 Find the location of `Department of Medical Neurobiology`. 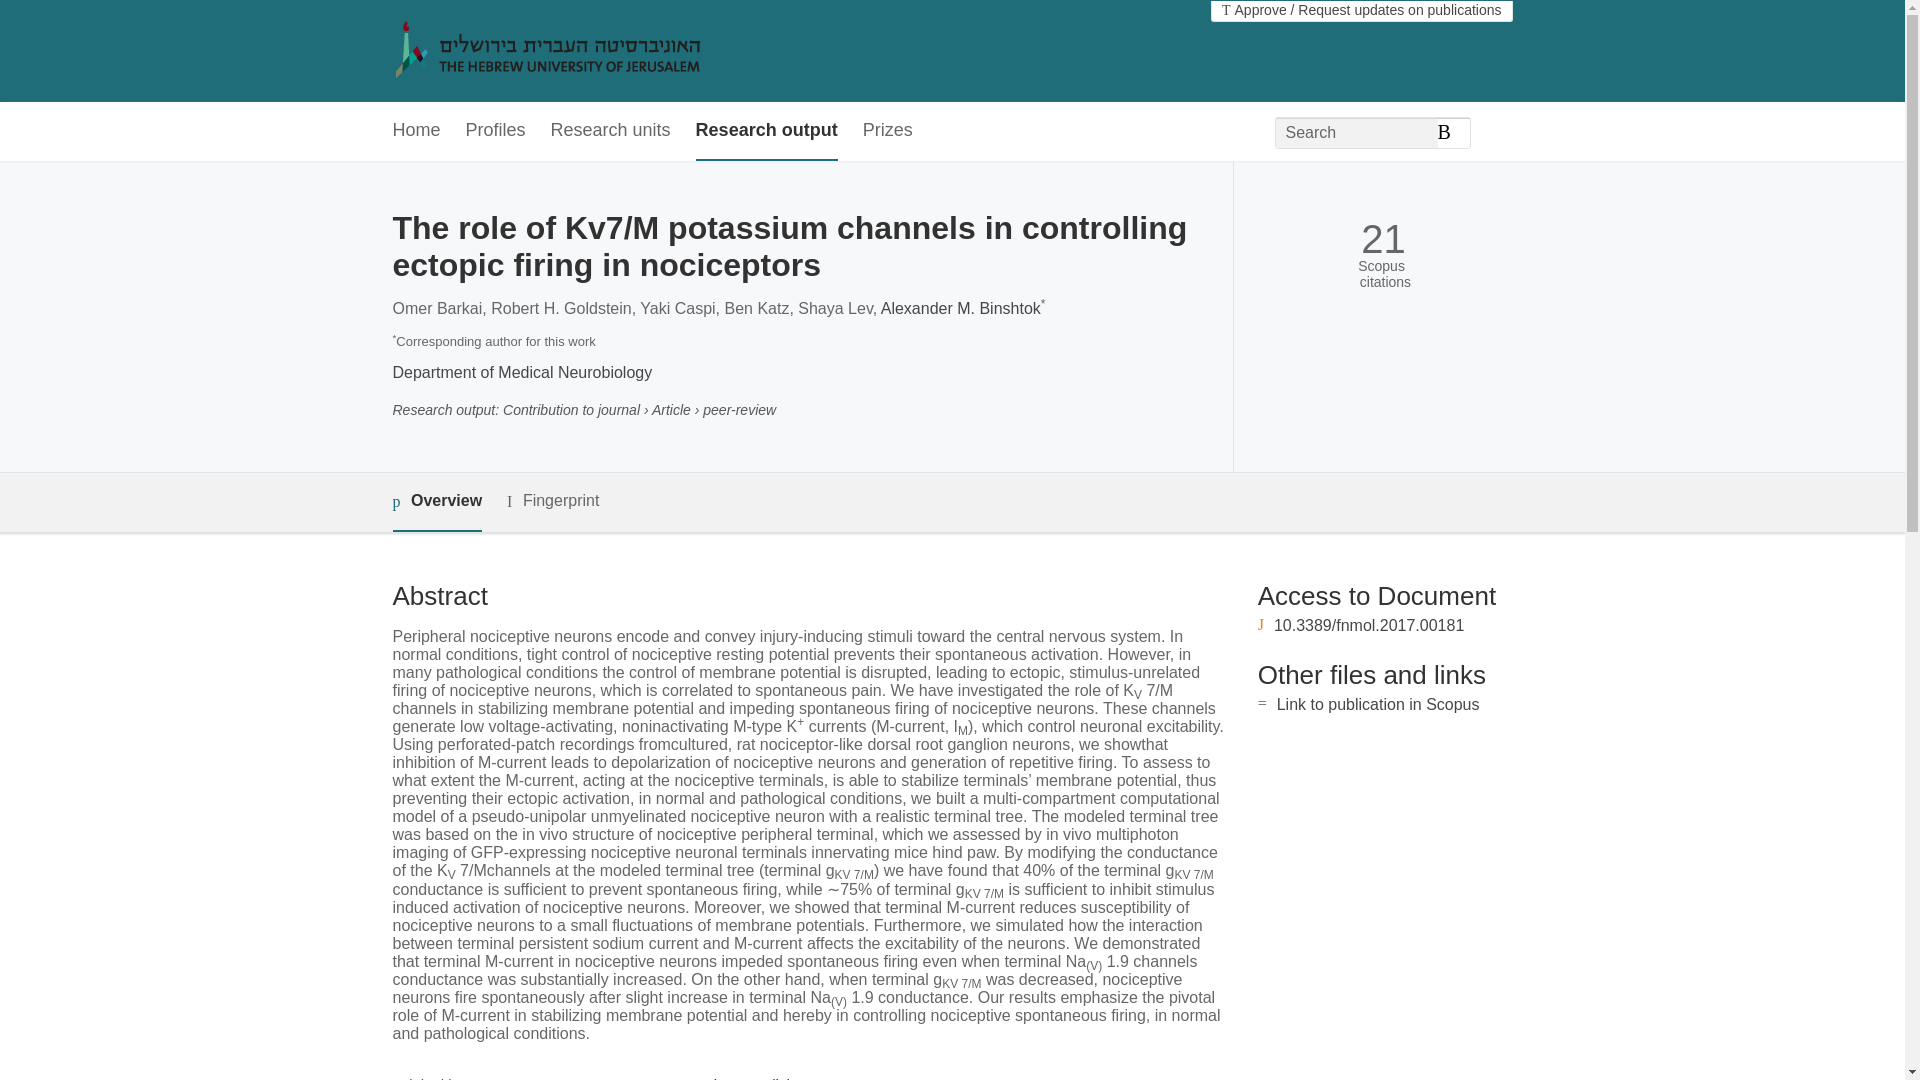

Department of Medical Neurobiology is located at coordinates (522, 372).